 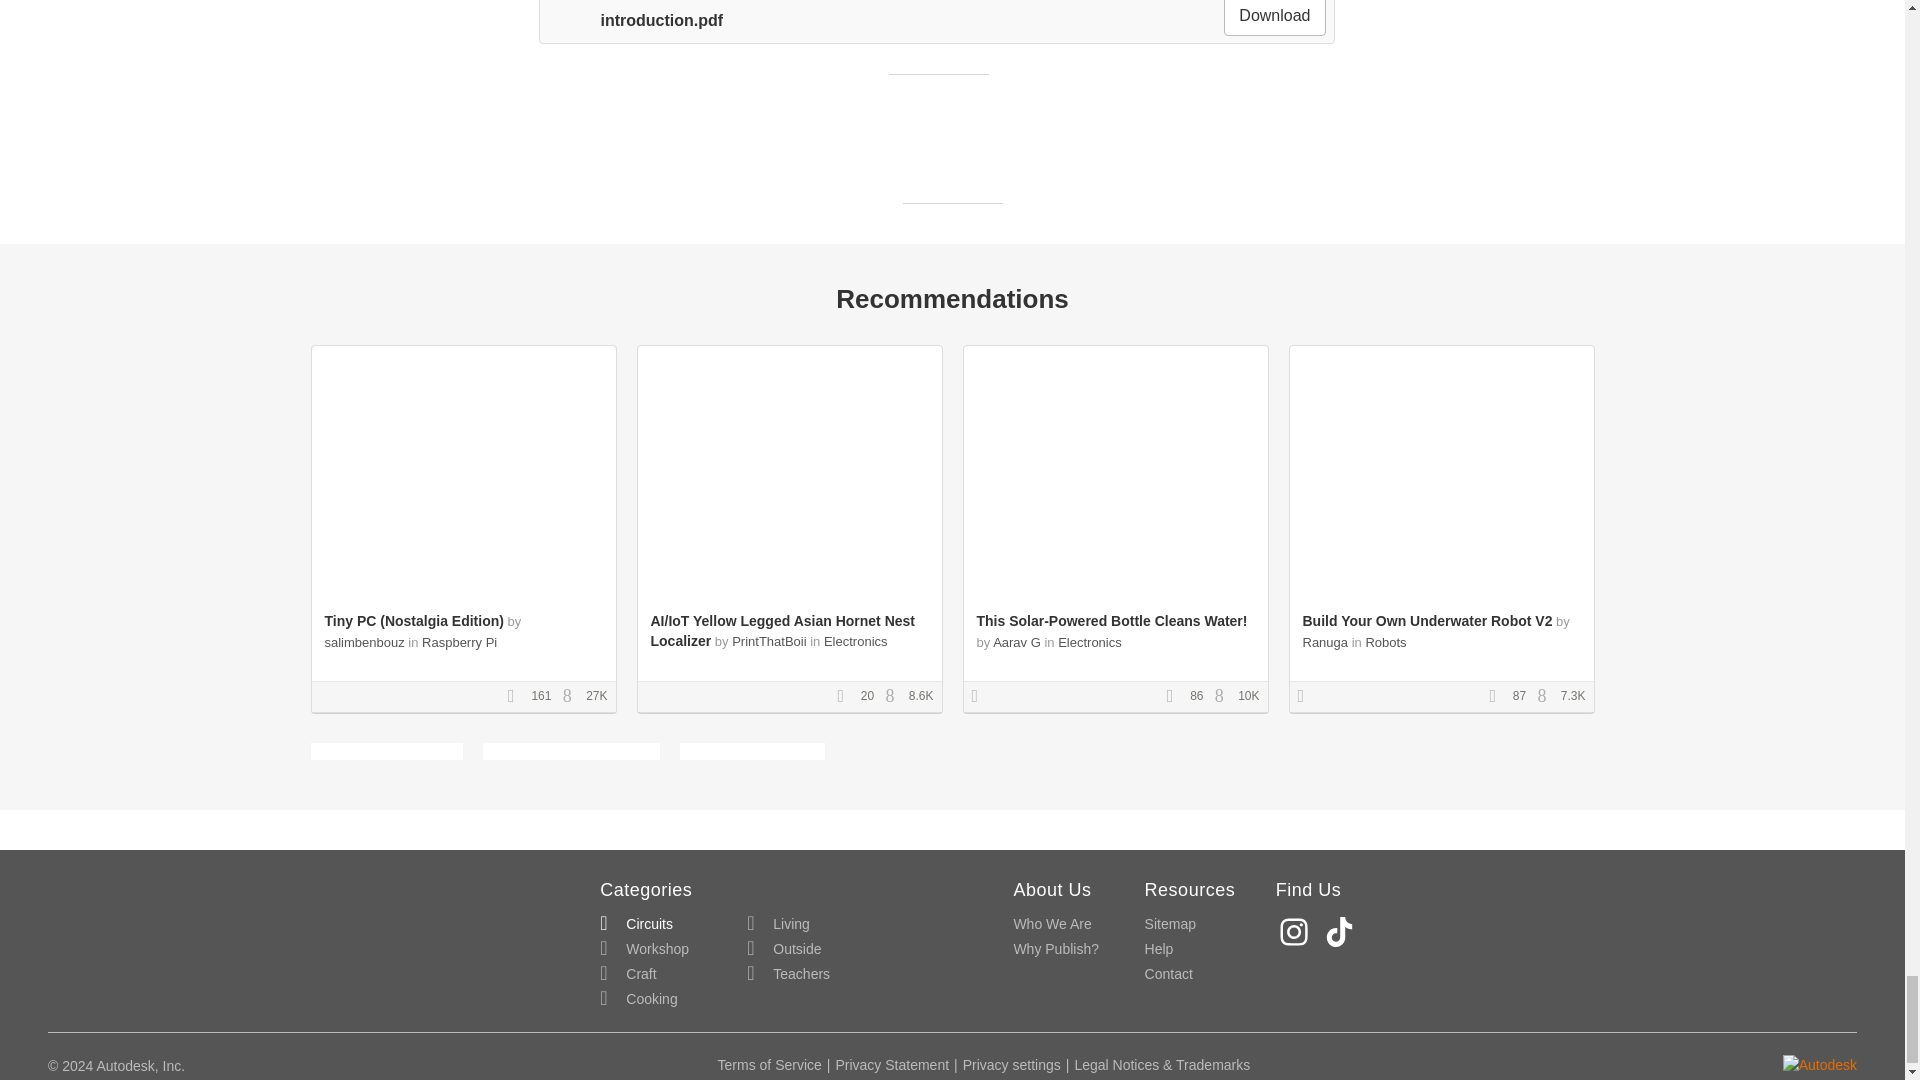 What do you see at coordinates (1342, 931) in the screenshot?
I see `TikTok` at bounding box center [1342, 931].